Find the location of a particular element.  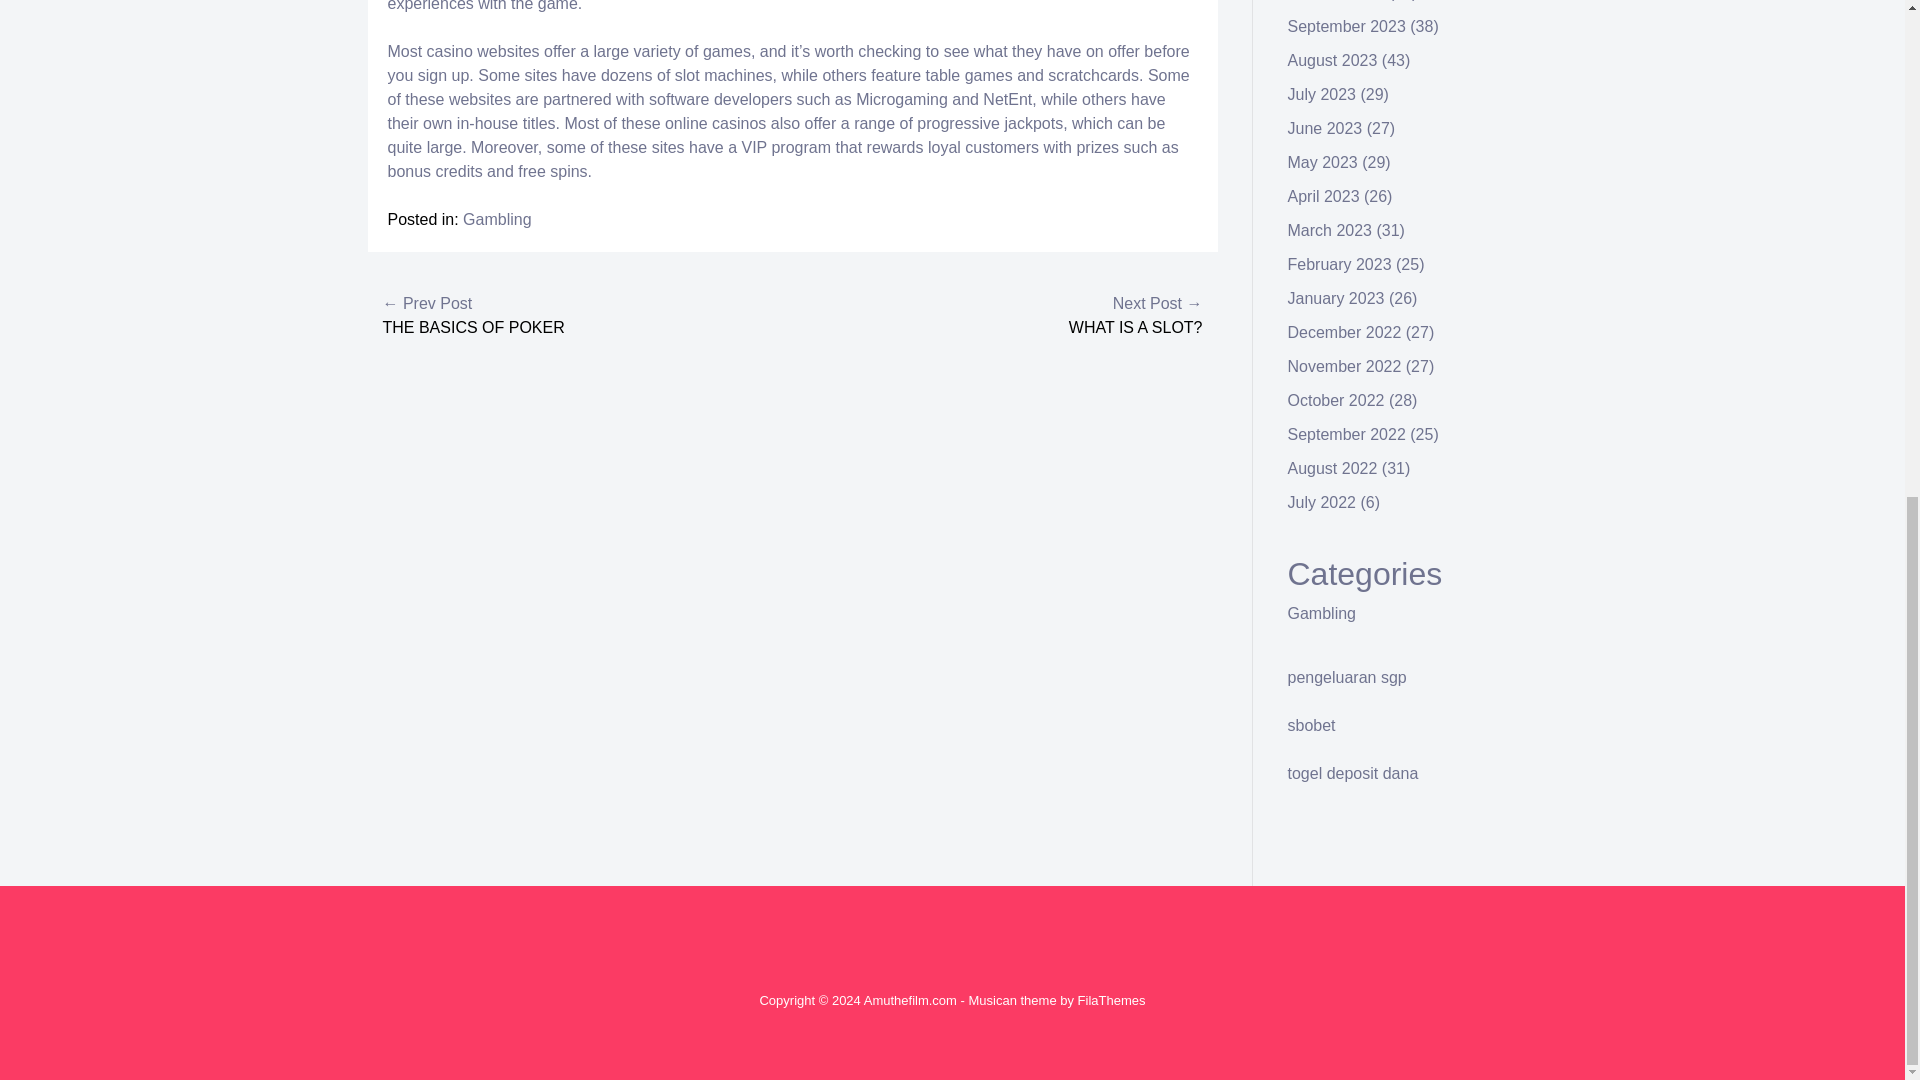

September 2022 is located at coordinates (1346, 434).